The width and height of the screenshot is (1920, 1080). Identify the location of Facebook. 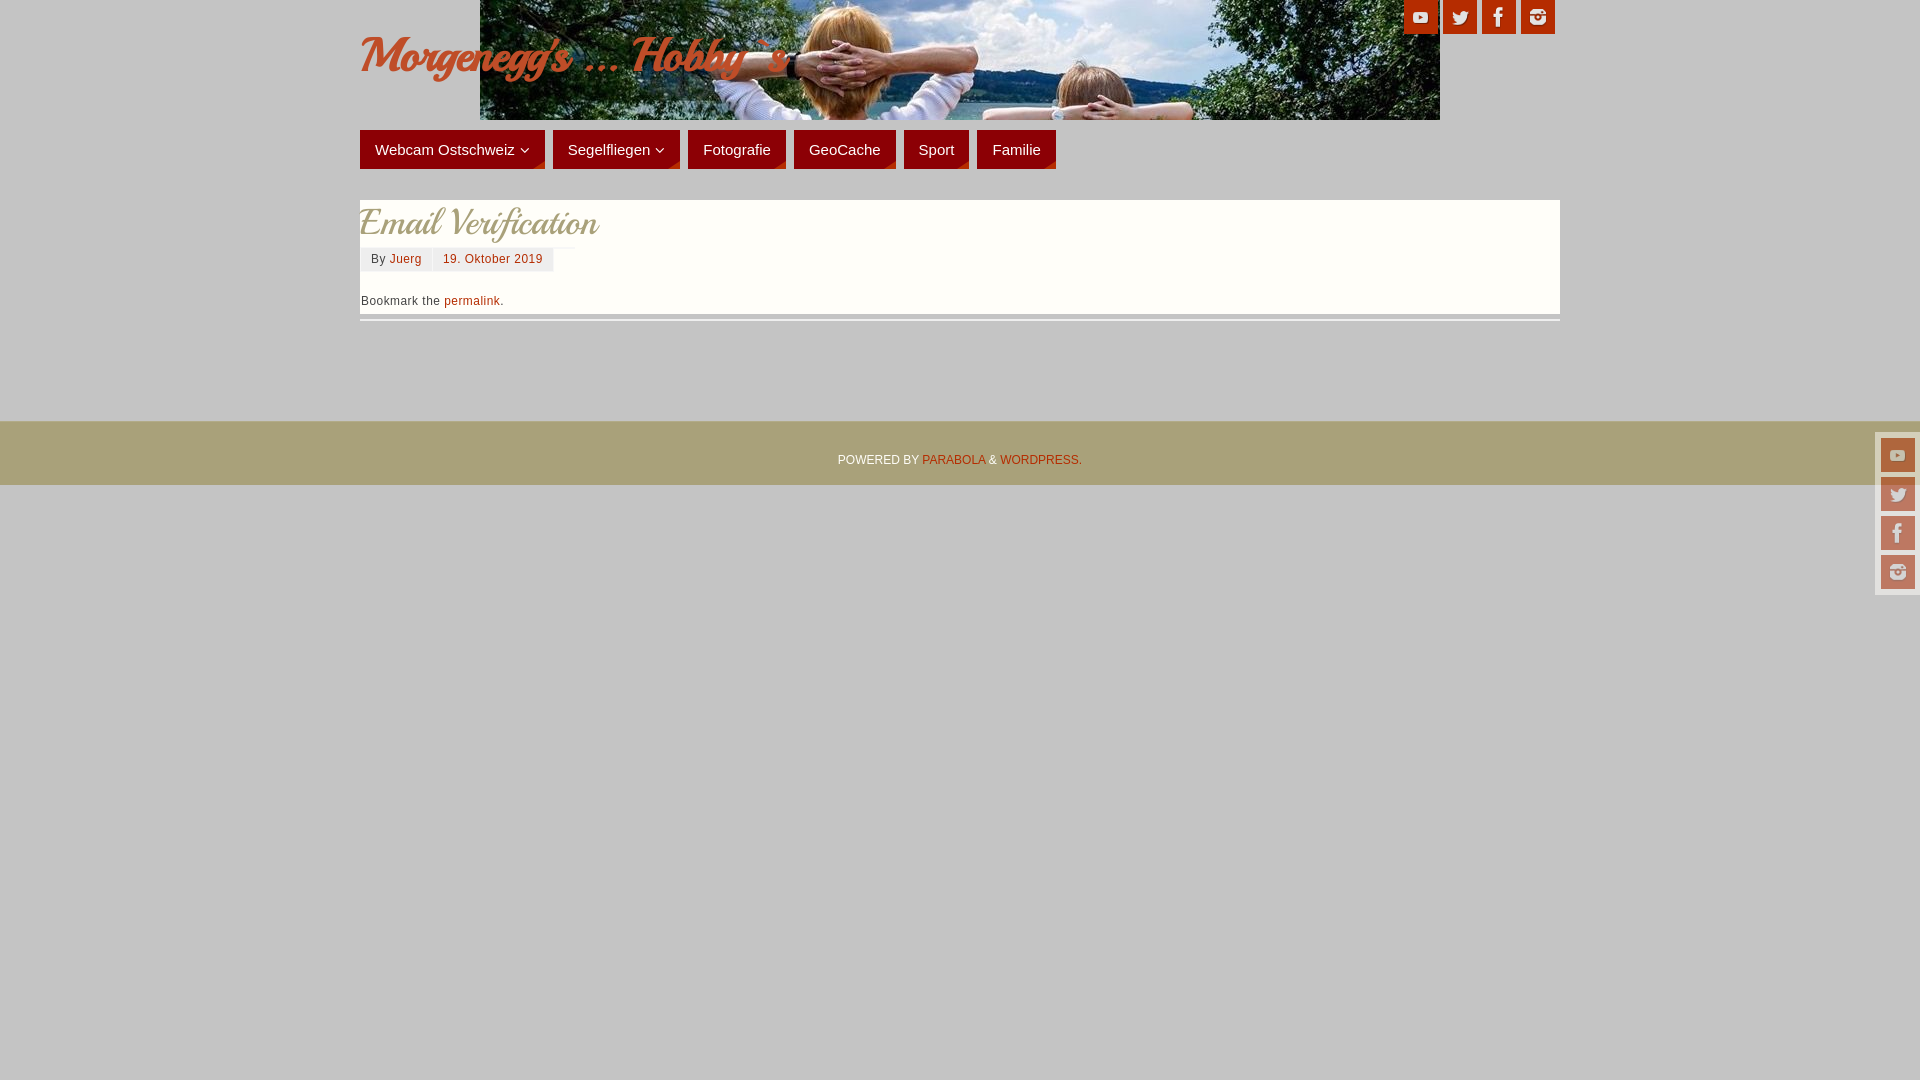
(1898, 533).